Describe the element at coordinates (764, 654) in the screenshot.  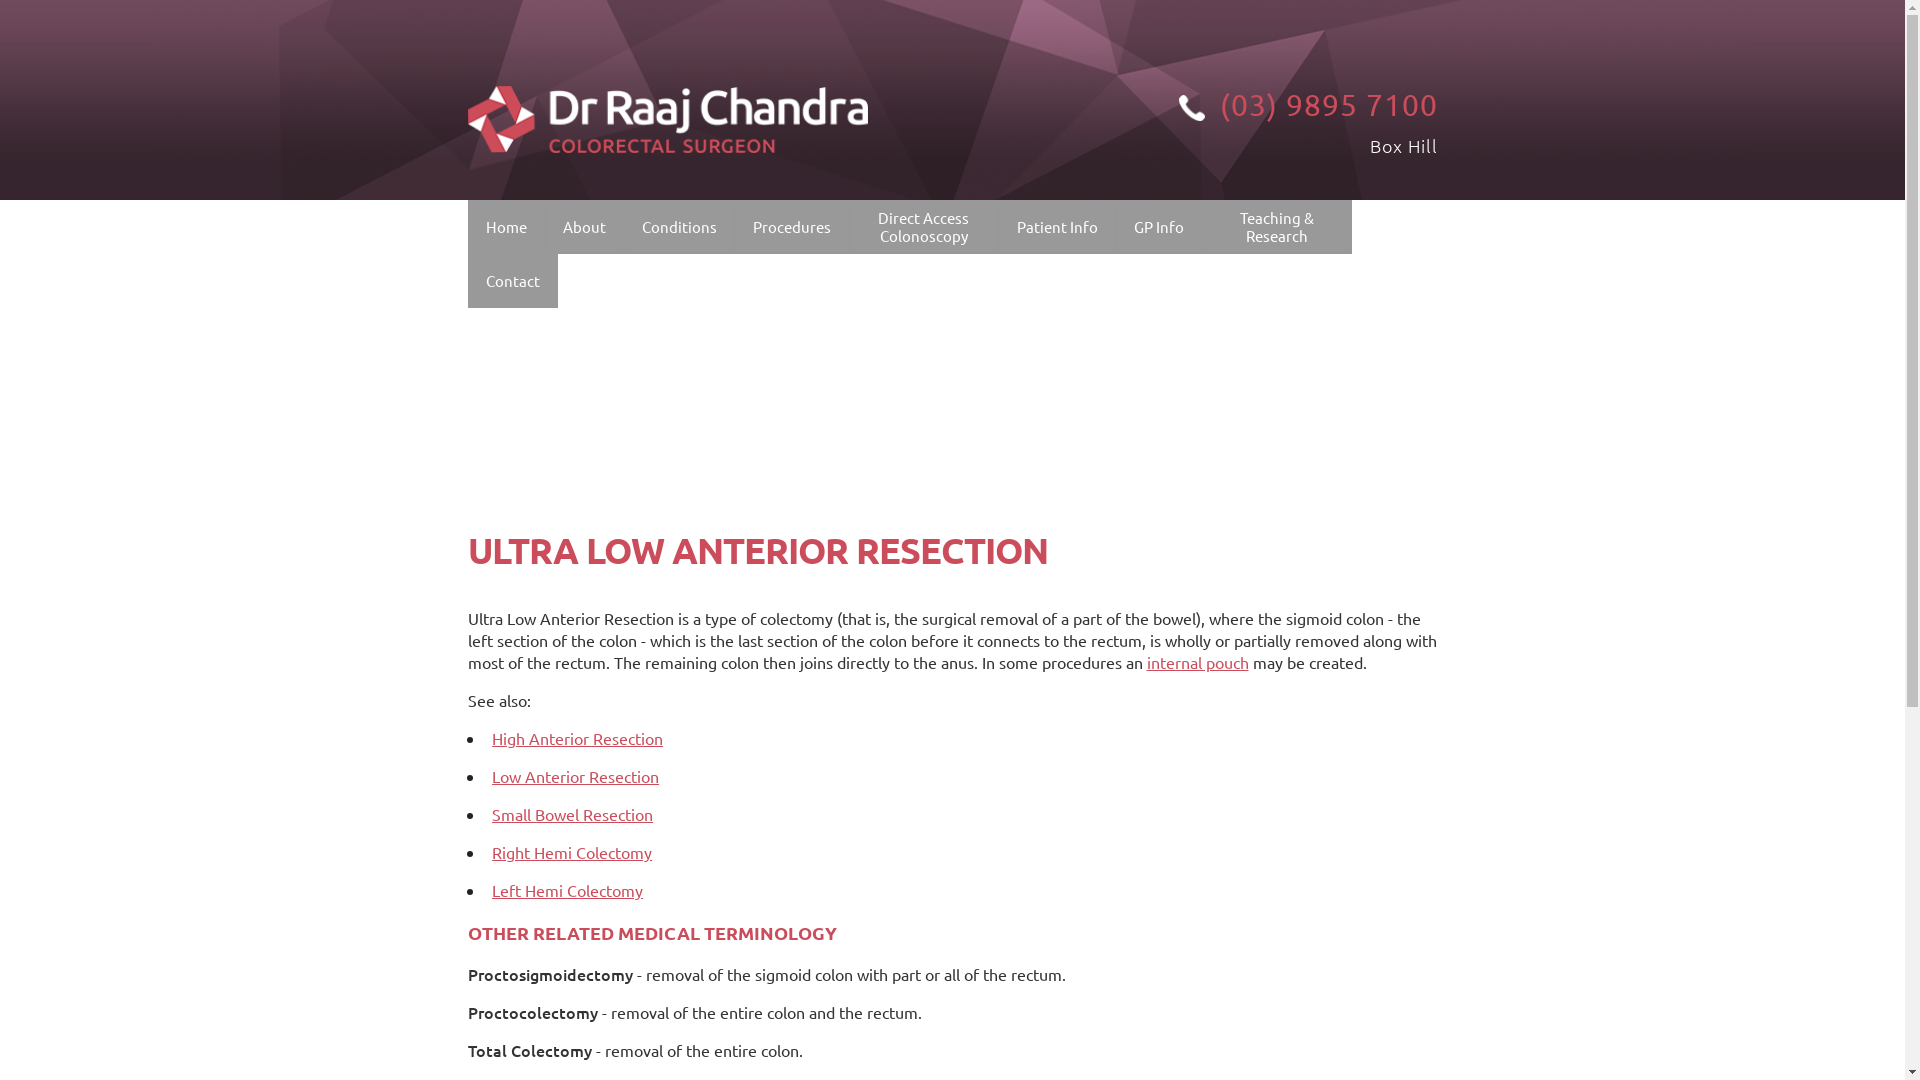
I see `Anal Fistula` at that location.